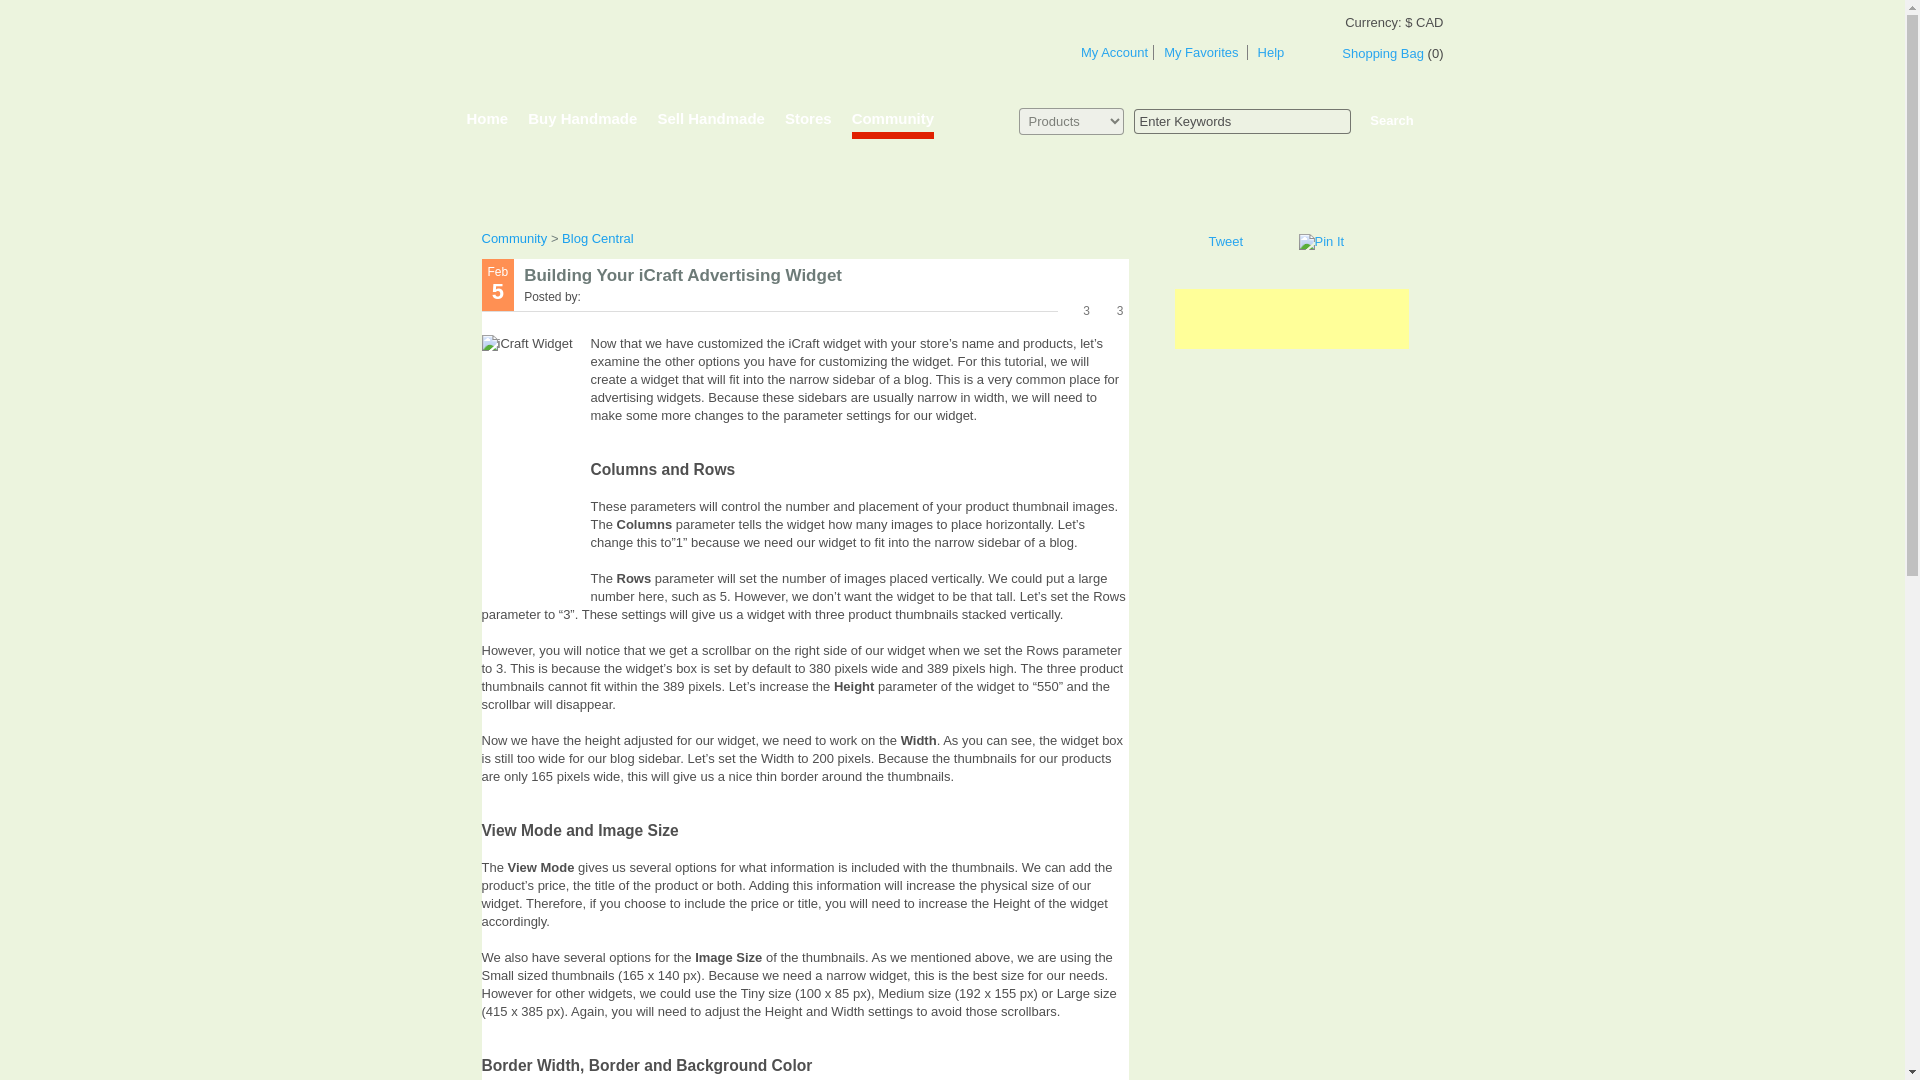 The height and width of the screenshot is (1080, 1920). I want to click on Home, so click(487, 124).